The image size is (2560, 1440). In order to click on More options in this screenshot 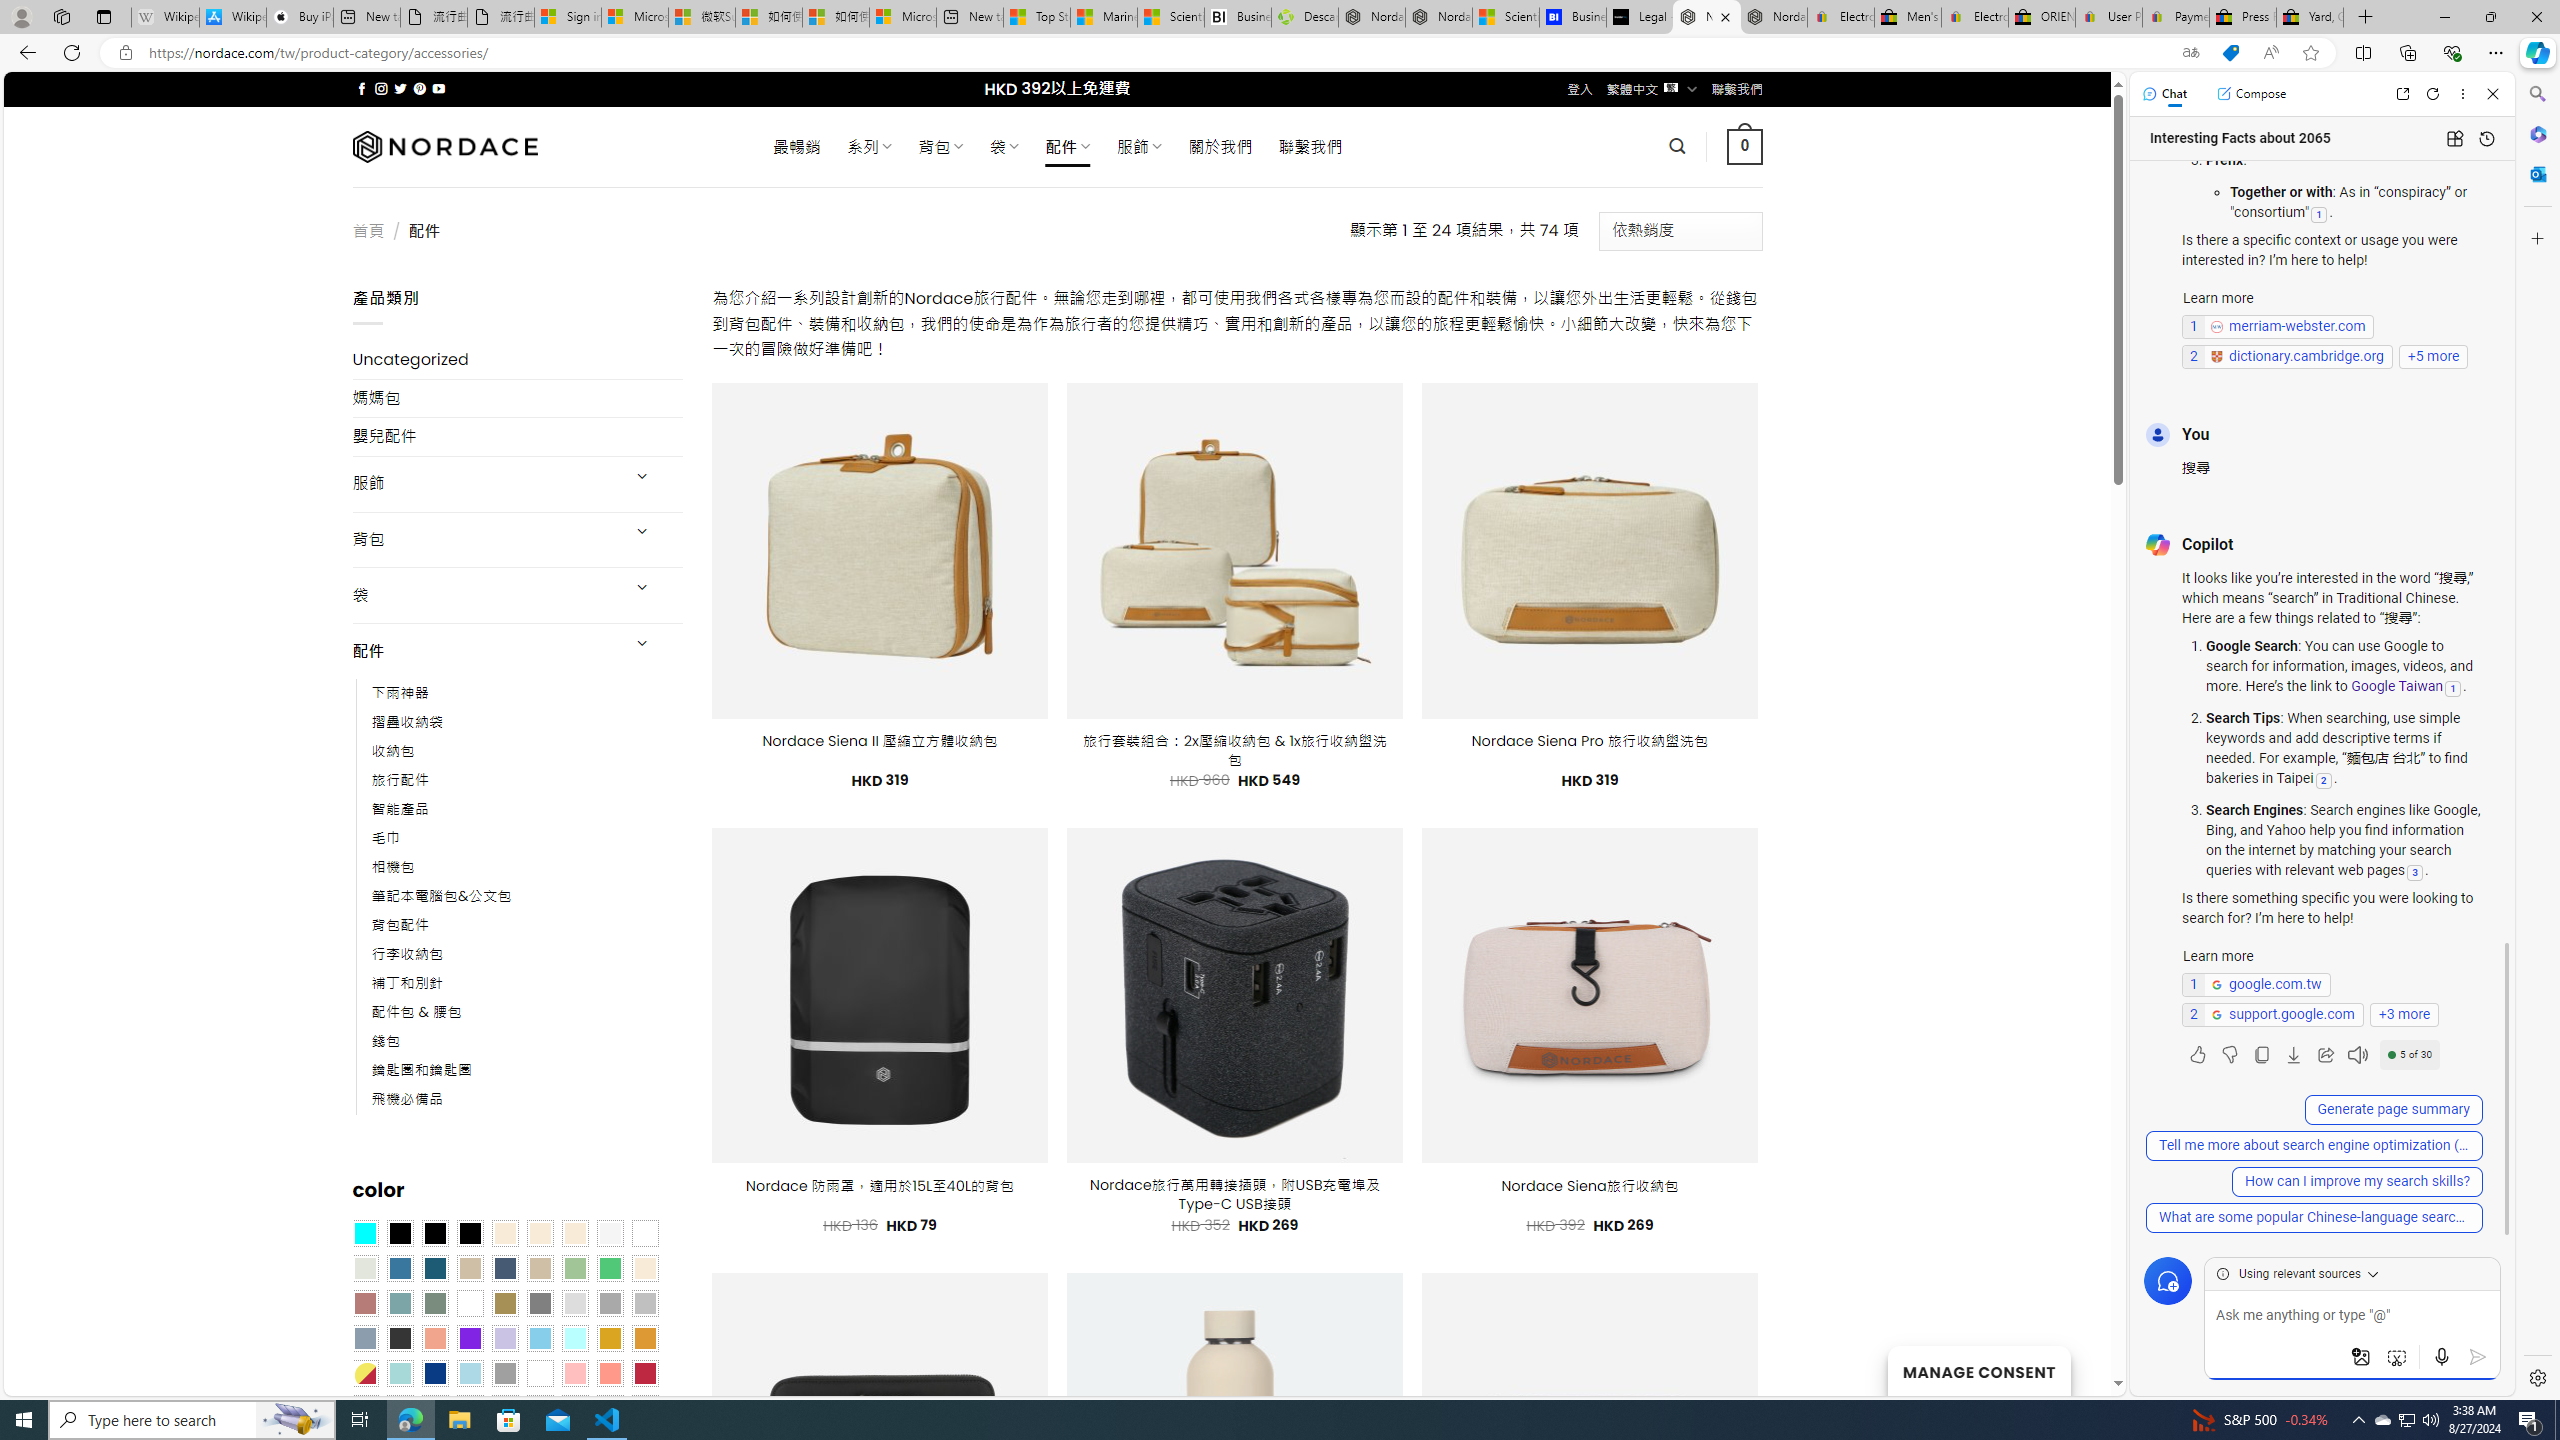, I will do `click(2464, 94)`.